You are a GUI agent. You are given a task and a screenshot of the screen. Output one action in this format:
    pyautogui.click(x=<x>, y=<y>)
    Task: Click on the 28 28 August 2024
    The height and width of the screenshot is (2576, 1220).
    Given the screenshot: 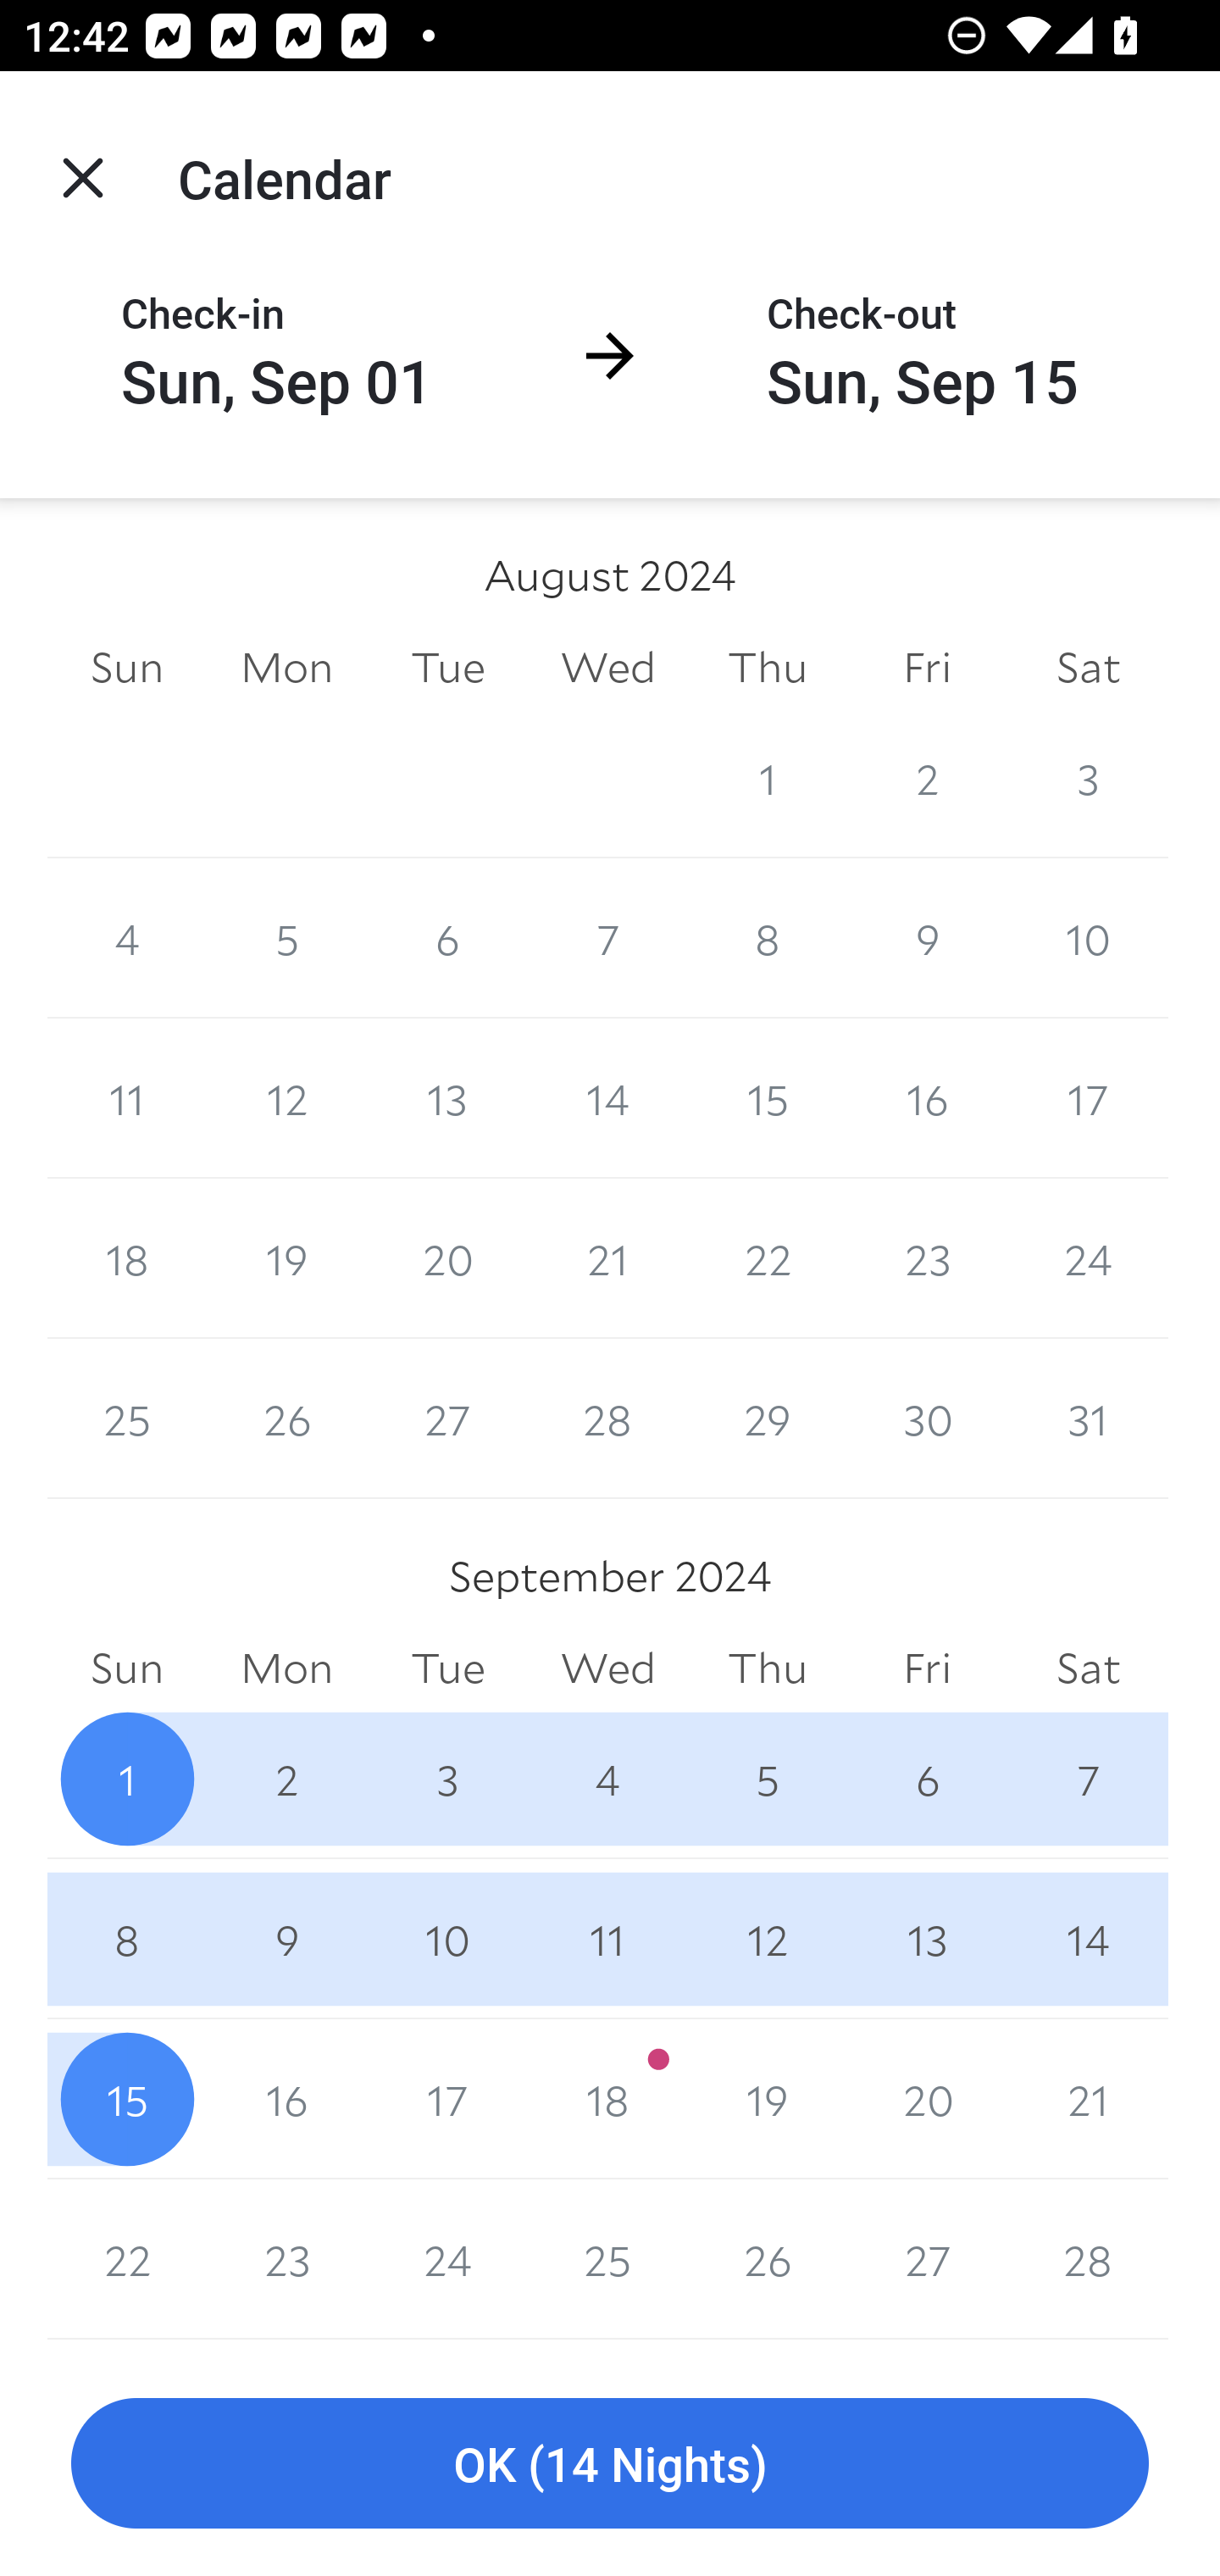 What is the action you would take?
    pyautogui.click(x=608, y=1418)
    